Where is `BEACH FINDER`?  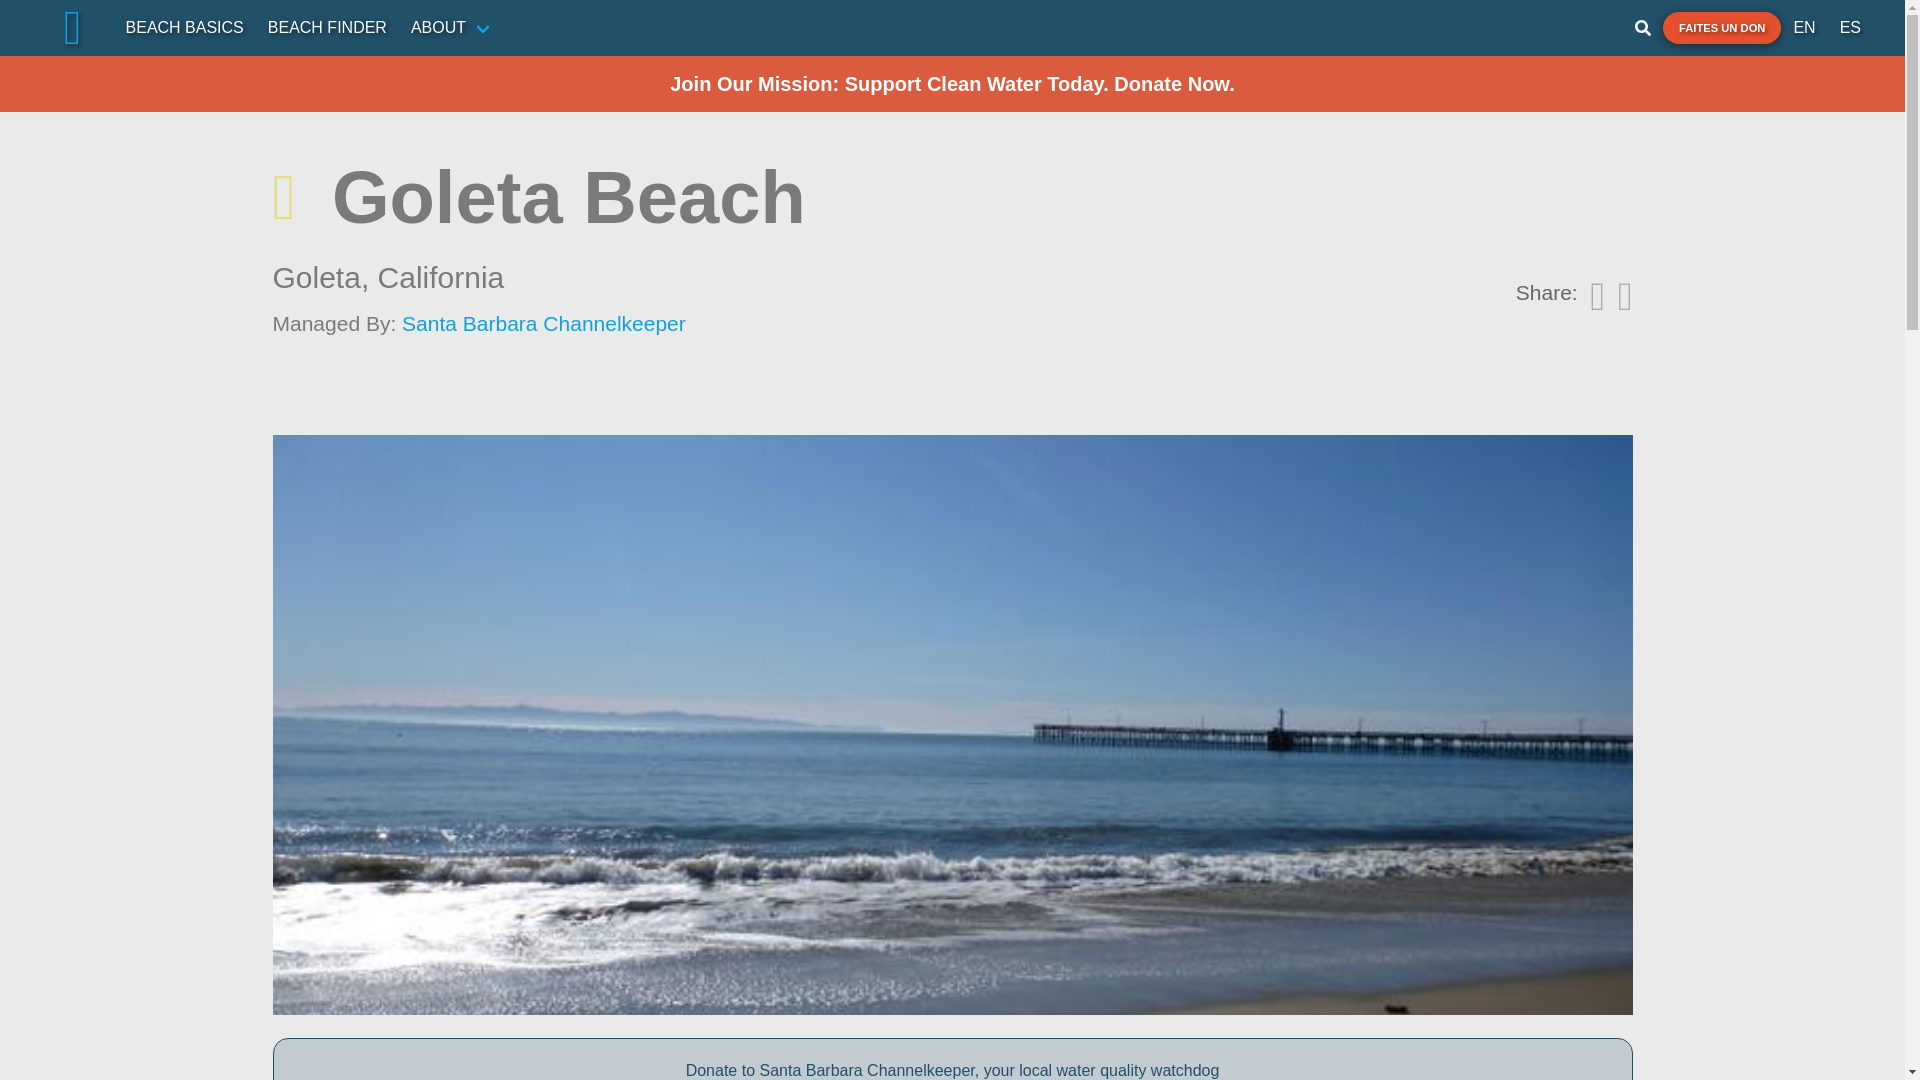 BEACH FINDER is located at coordinates (327, 27).